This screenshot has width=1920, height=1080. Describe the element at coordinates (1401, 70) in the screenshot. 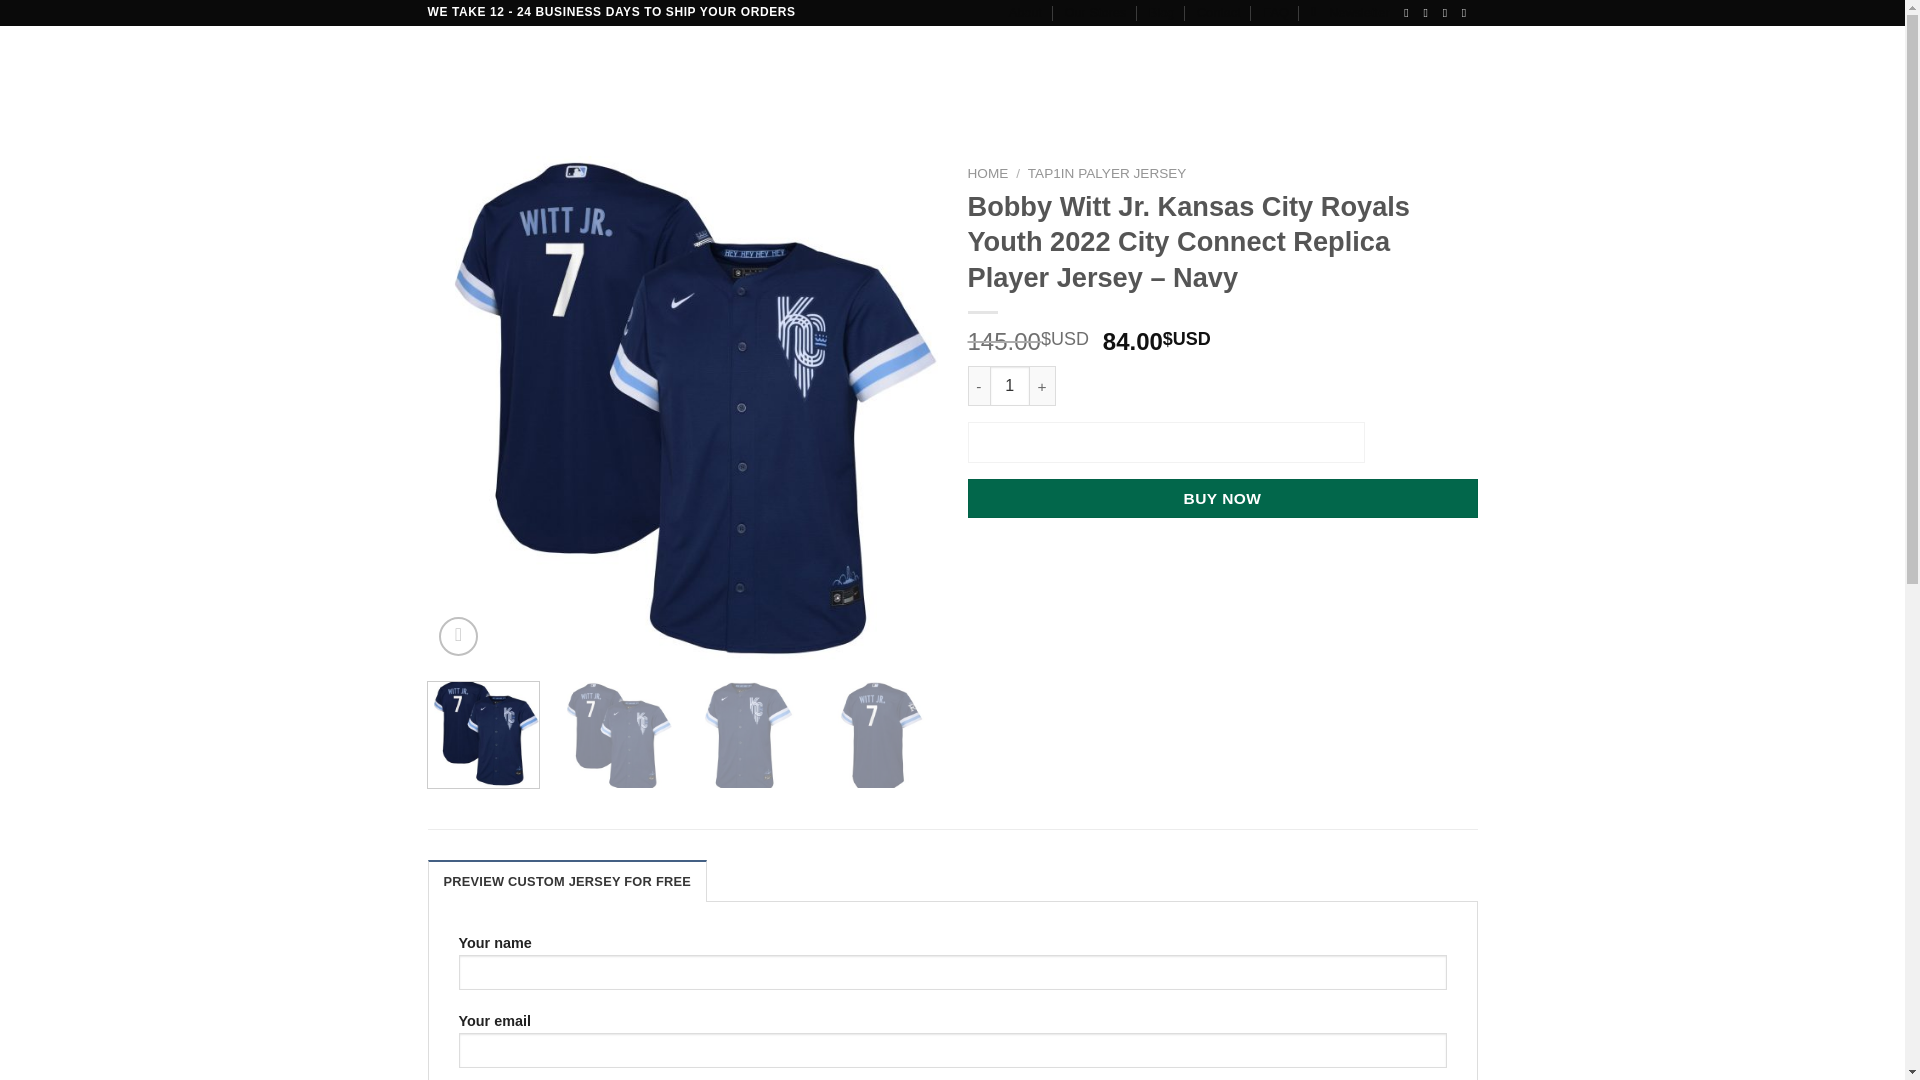

I see `Cart` at that location.